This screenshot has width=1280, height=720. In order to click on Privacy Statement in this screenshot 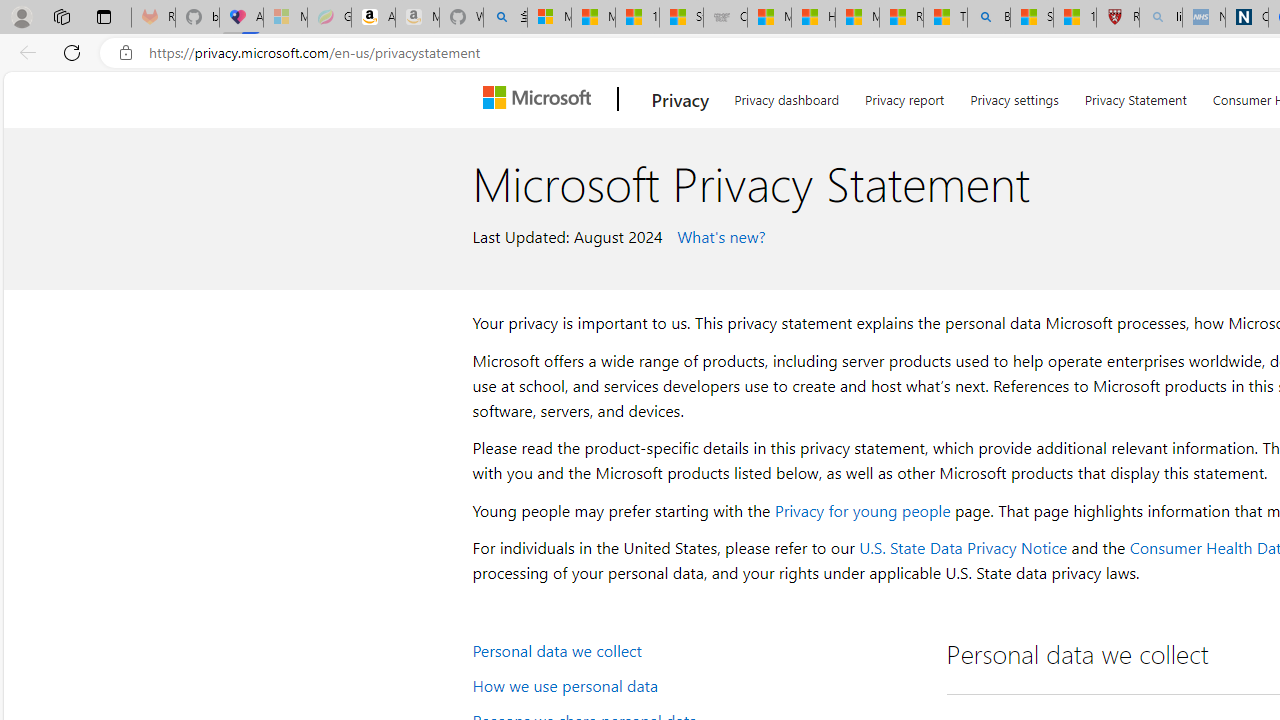, I will do `click(1135, 96)`.